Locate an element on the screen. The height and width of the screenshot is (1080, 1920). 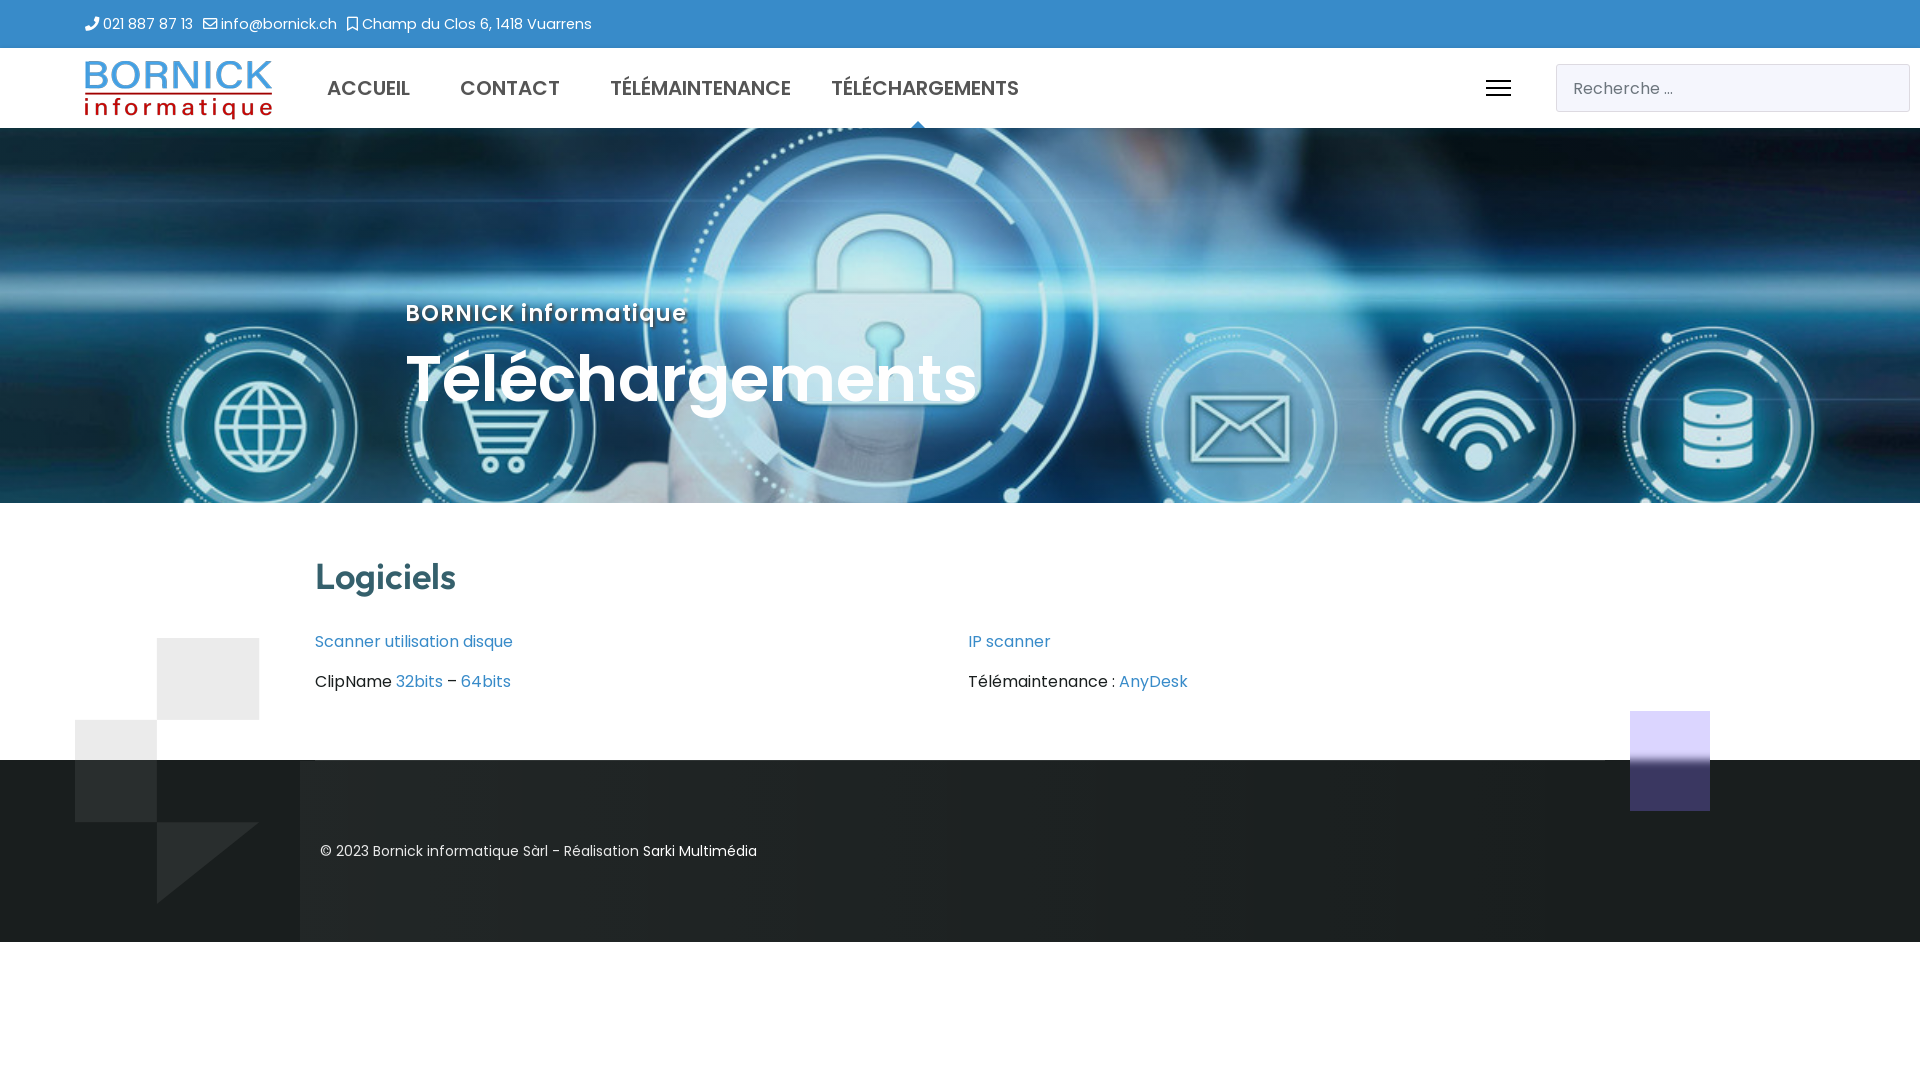
Scanner utilisation disque is located at coordinates (414, 642).